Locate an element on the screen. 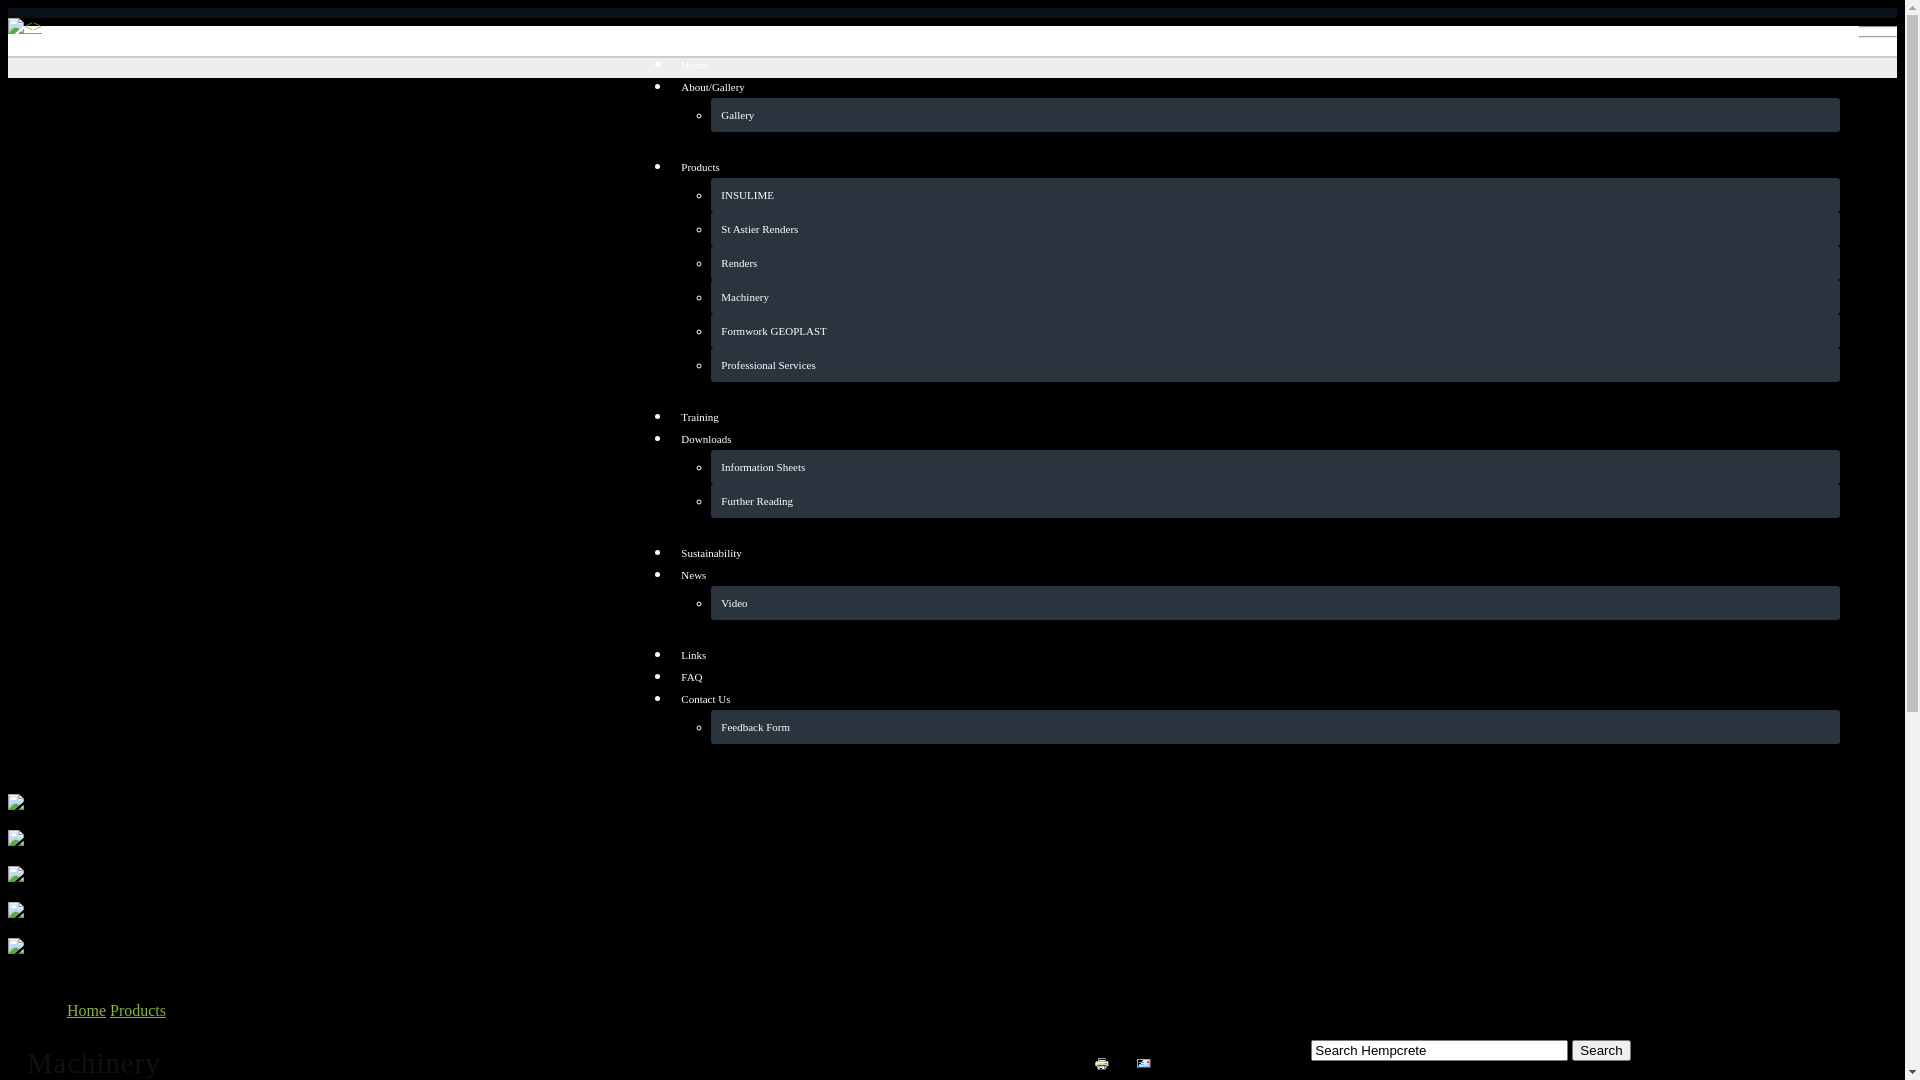 This screenshot has height=1080, width=1920. Links is located at coordinates (1256, 655).